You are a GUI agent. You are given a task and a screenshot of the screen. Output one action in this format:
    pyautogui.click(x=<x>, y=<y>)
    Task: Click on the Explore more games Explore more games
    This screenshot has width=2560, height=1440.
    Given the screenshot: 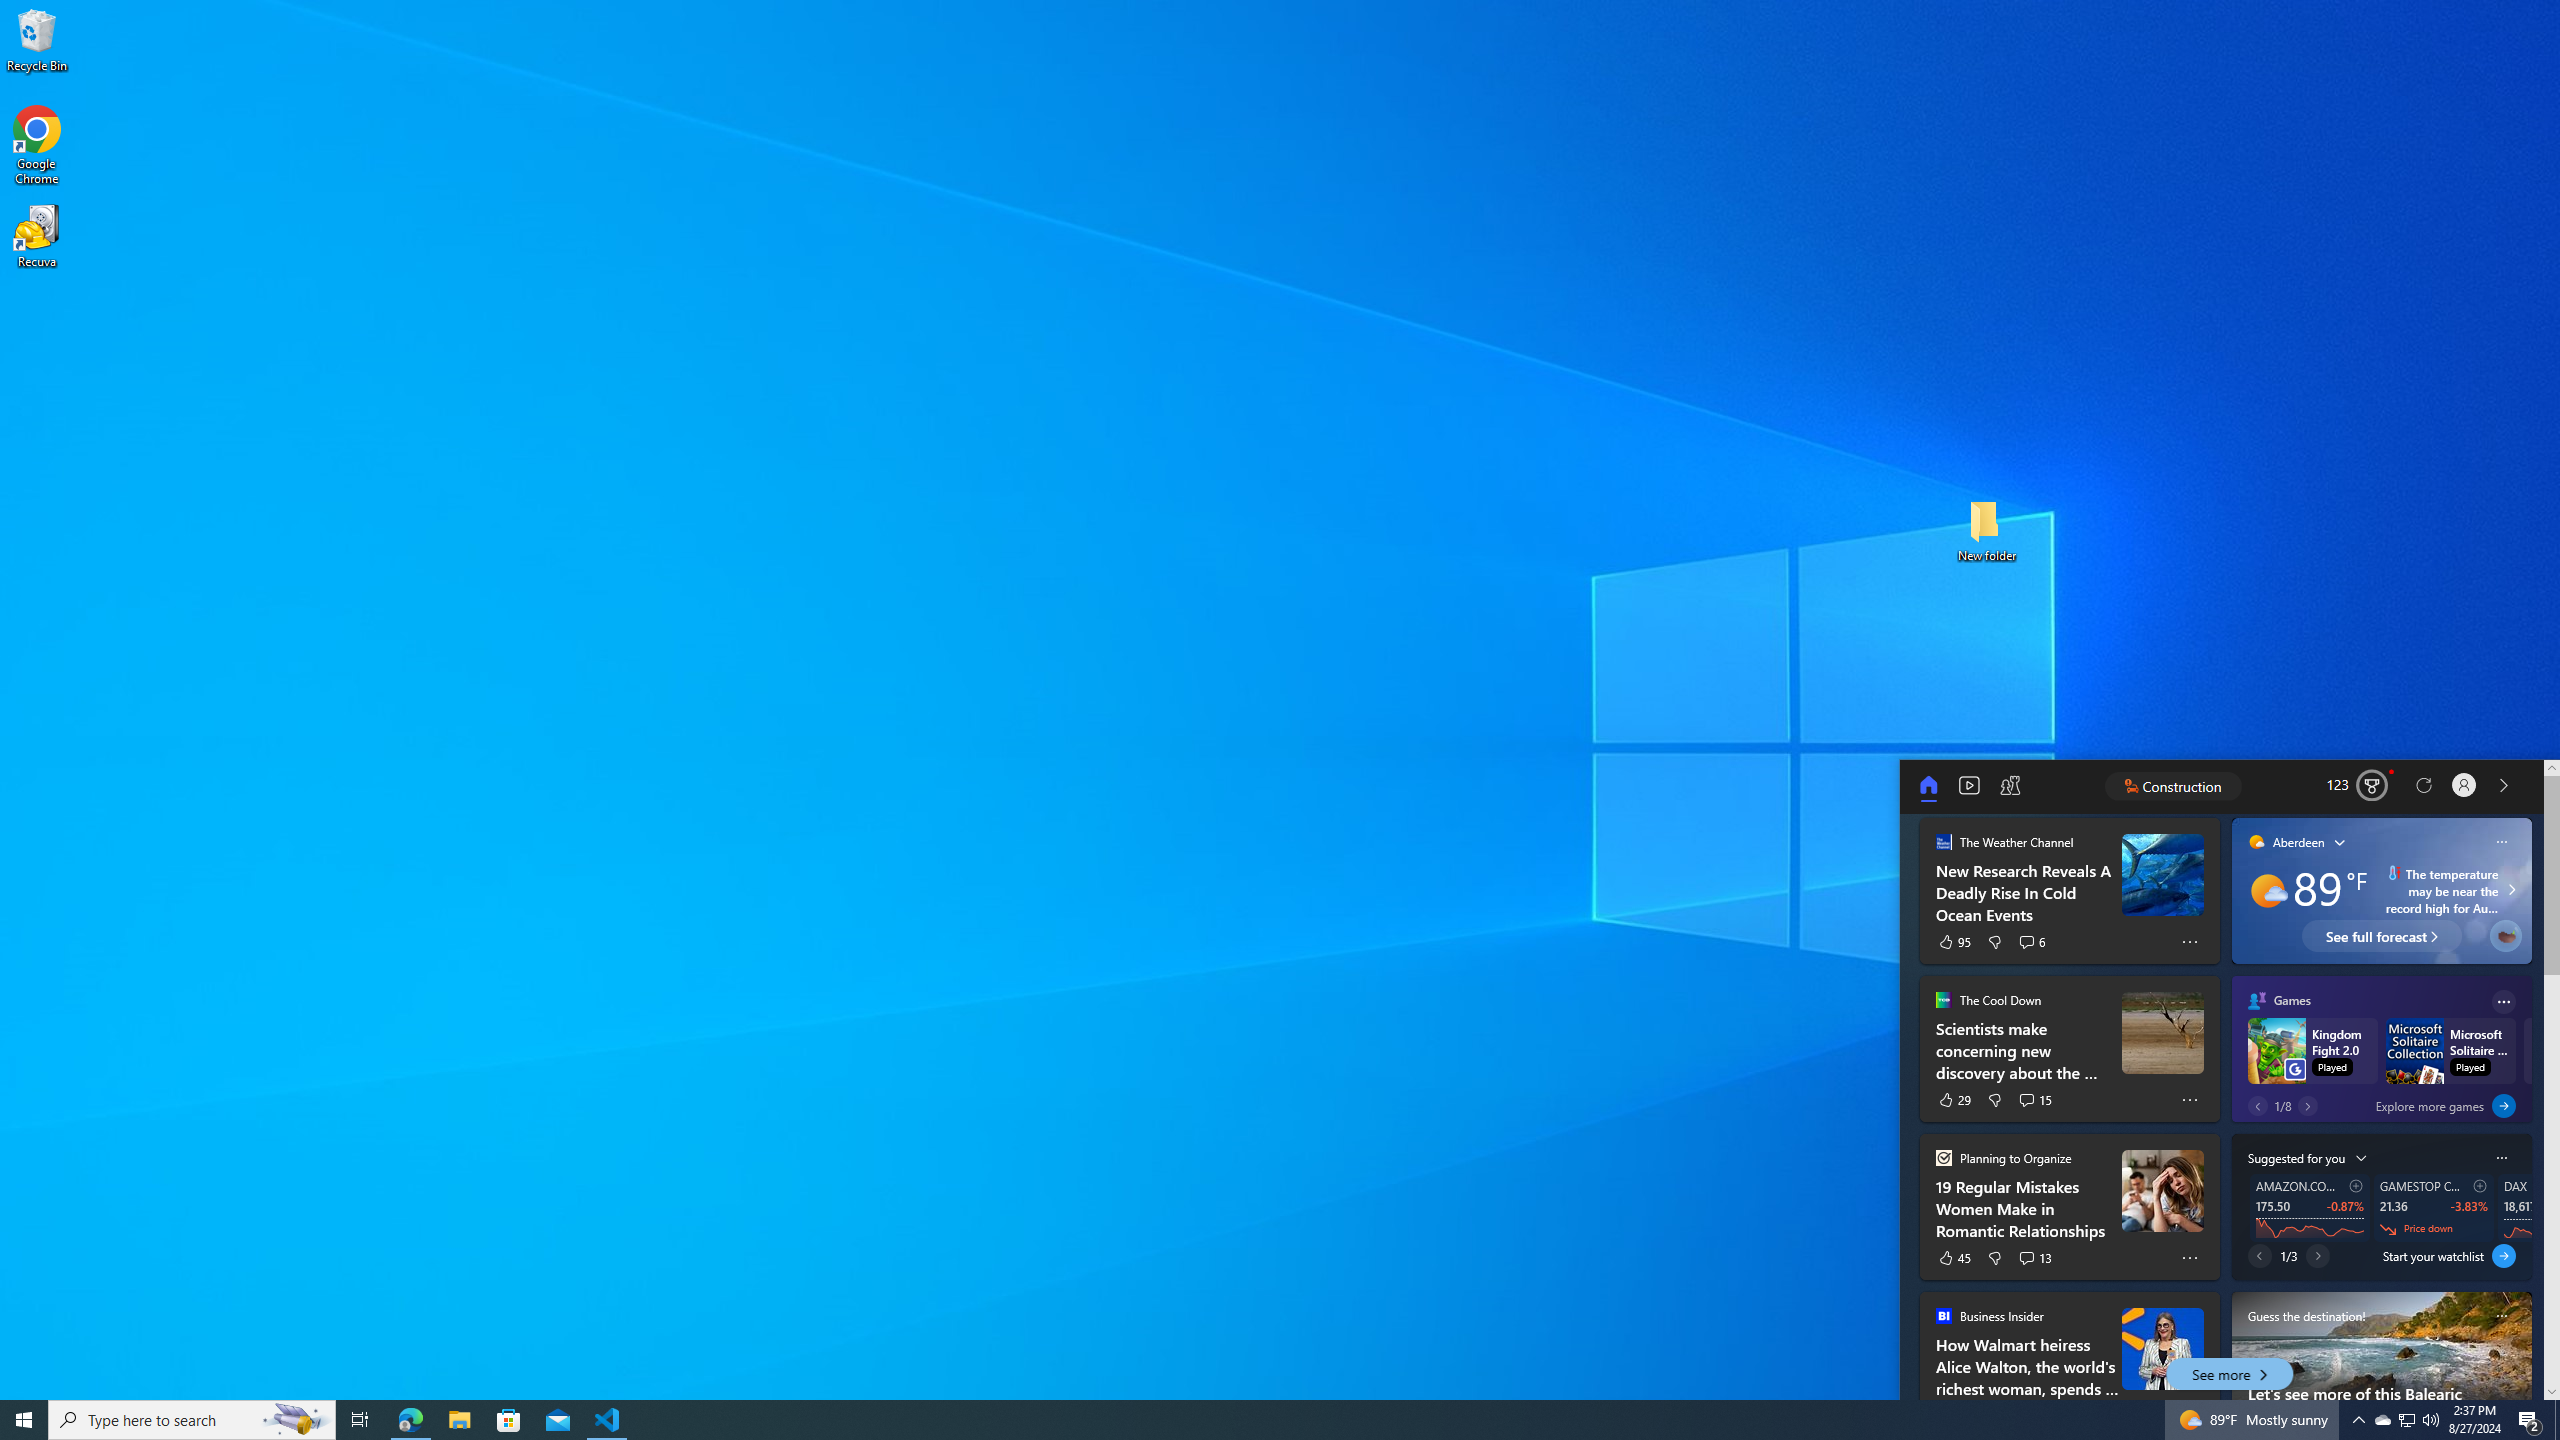 What is the action you would take?
    pyautogui.click(x=2433, y=1106)
    